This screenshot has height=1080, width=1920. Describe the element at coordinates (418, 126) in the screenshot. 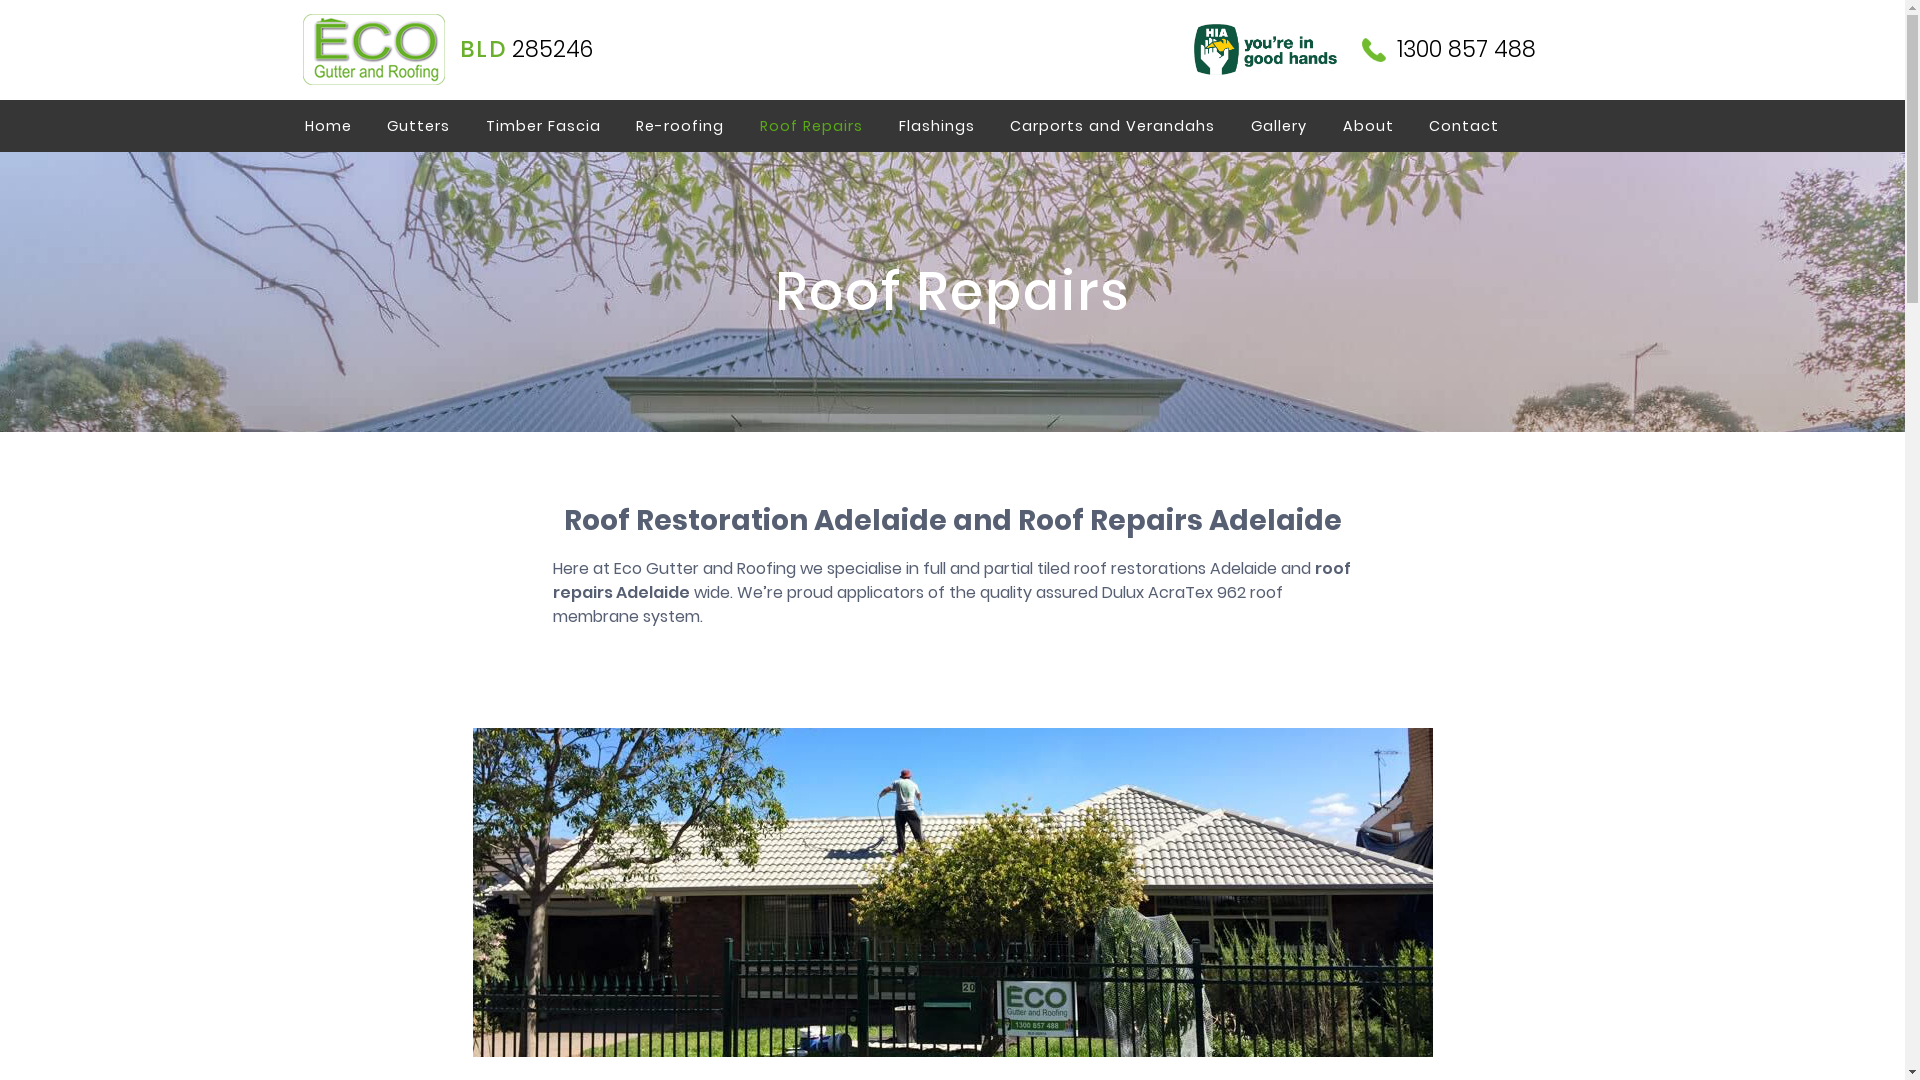

I see `Gutters` at that location.